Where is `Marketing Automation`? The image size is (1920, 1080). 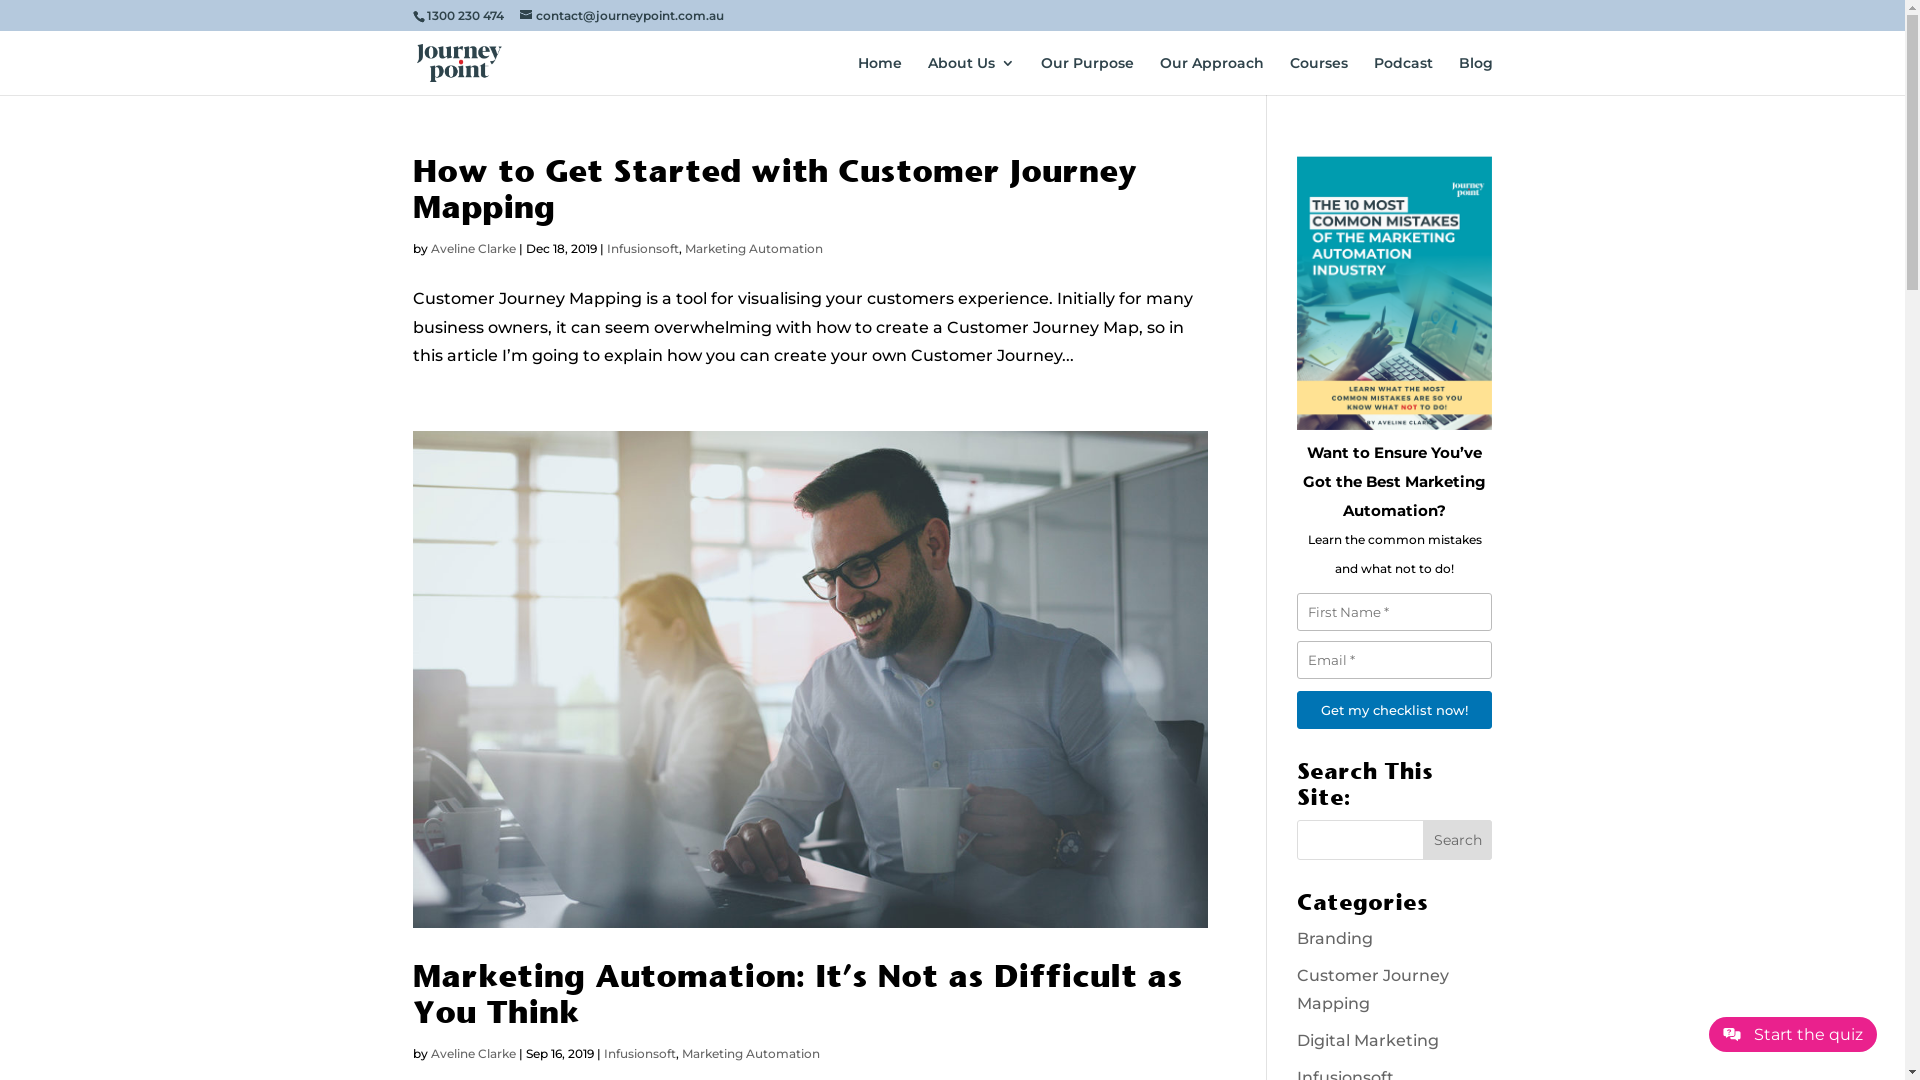 Marketing Automation is located at coordinates (753, 248).